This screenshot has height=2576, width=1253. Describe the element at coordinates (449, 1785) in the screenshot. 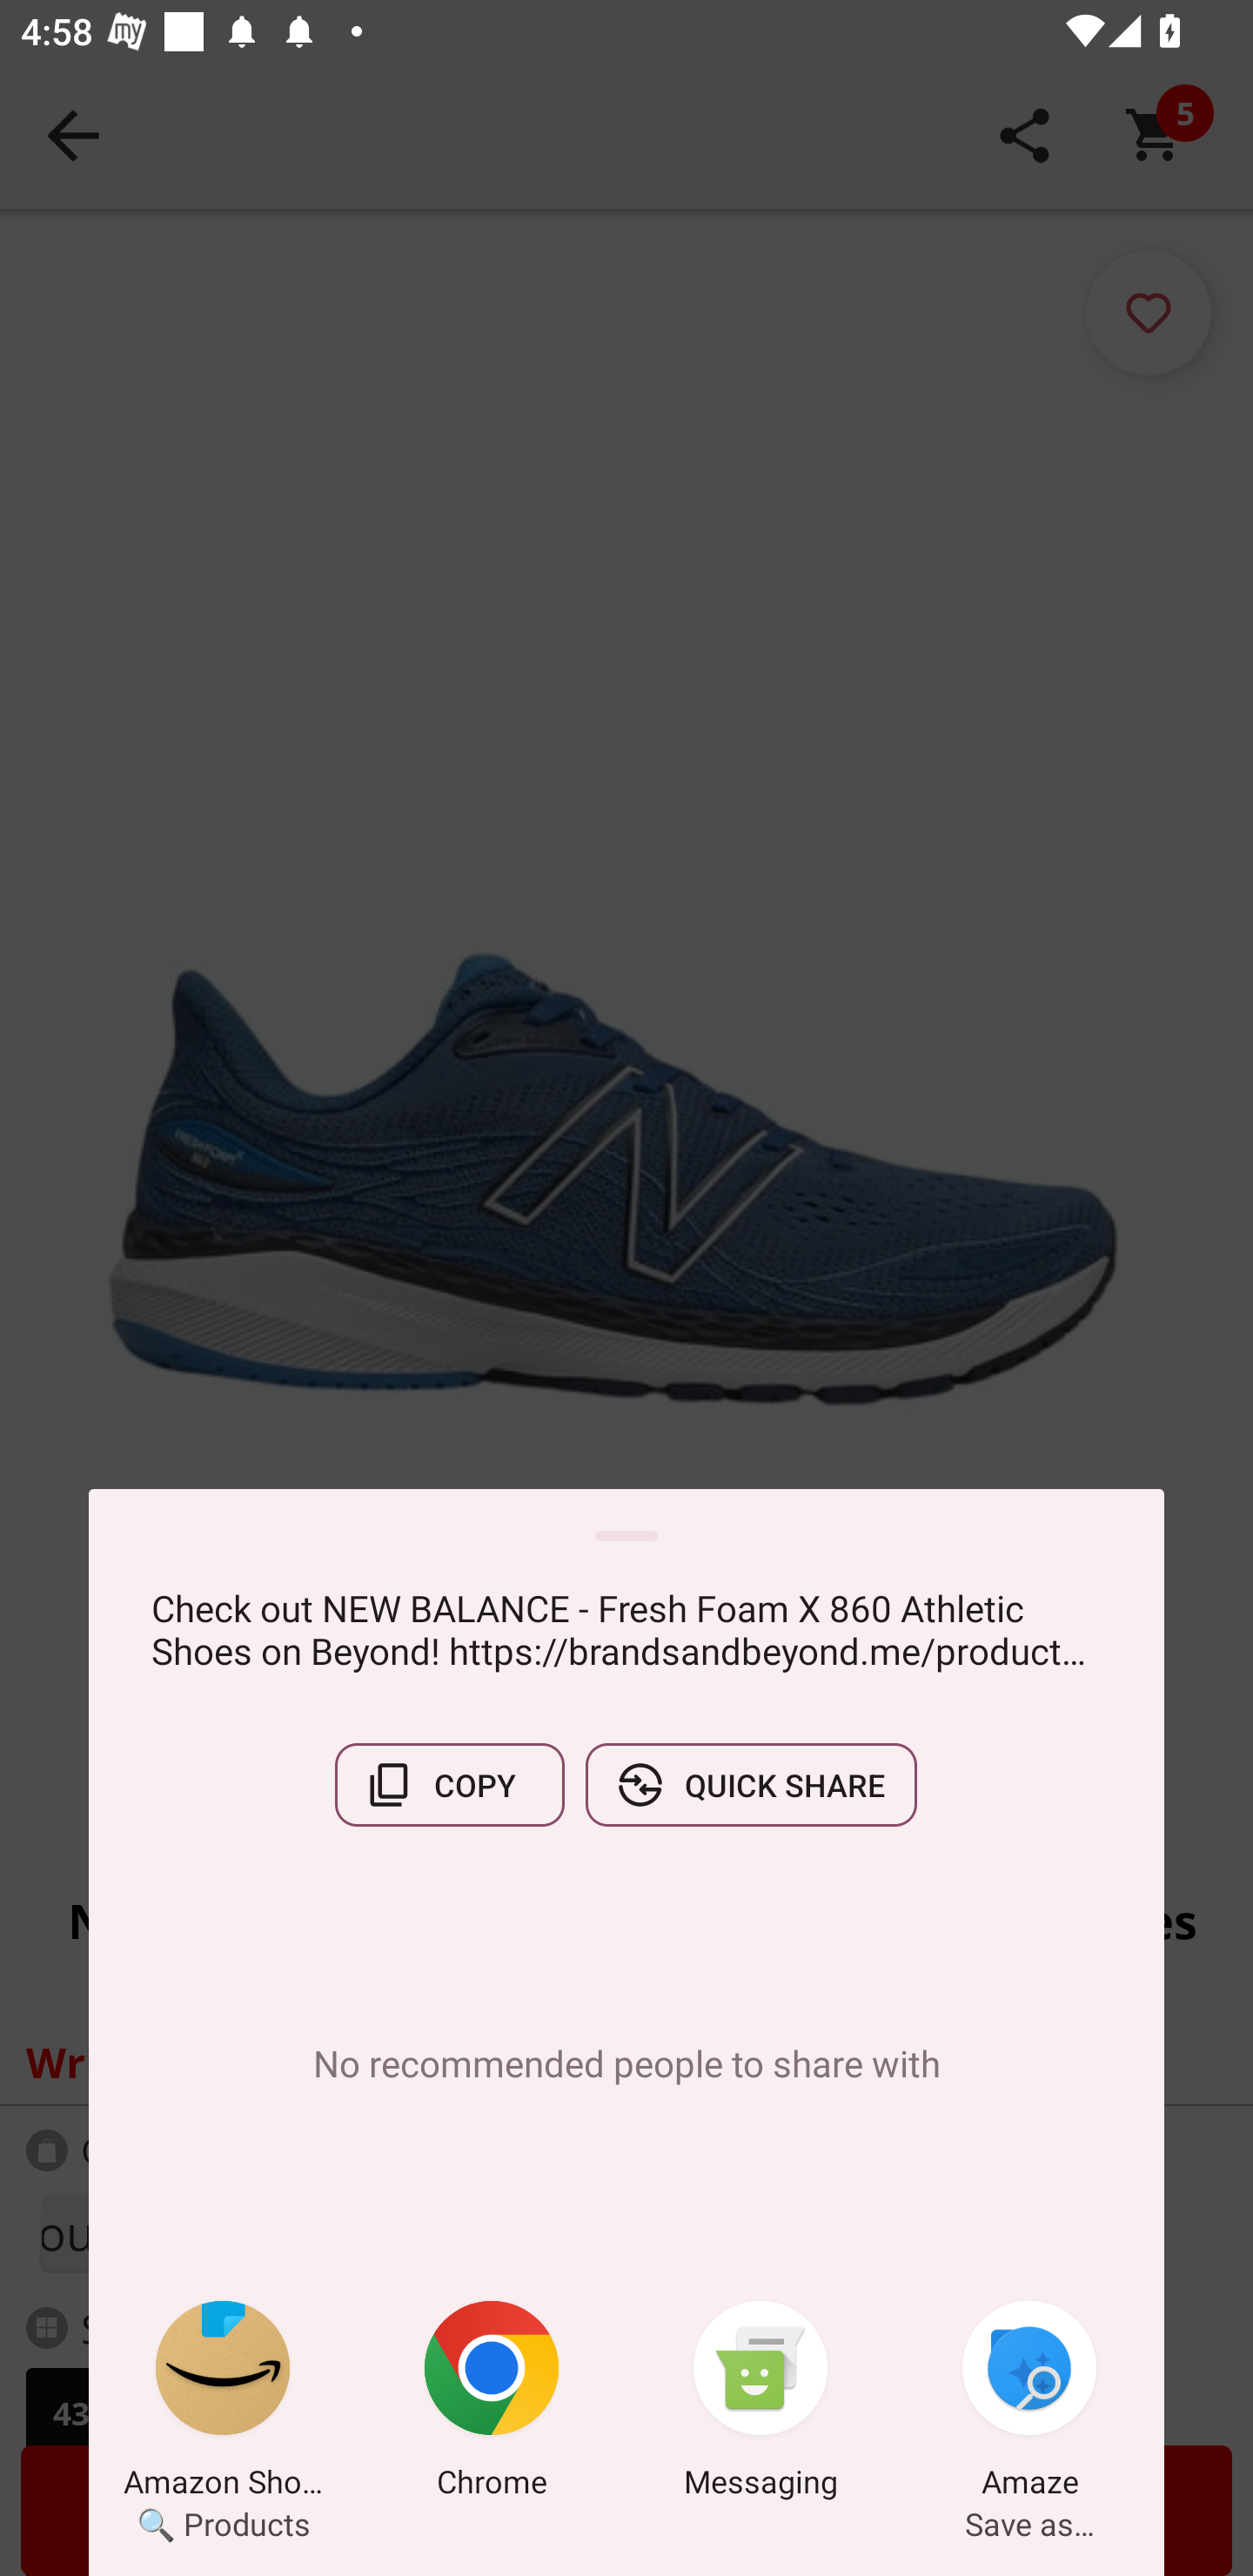

I see `COPY` at that location.